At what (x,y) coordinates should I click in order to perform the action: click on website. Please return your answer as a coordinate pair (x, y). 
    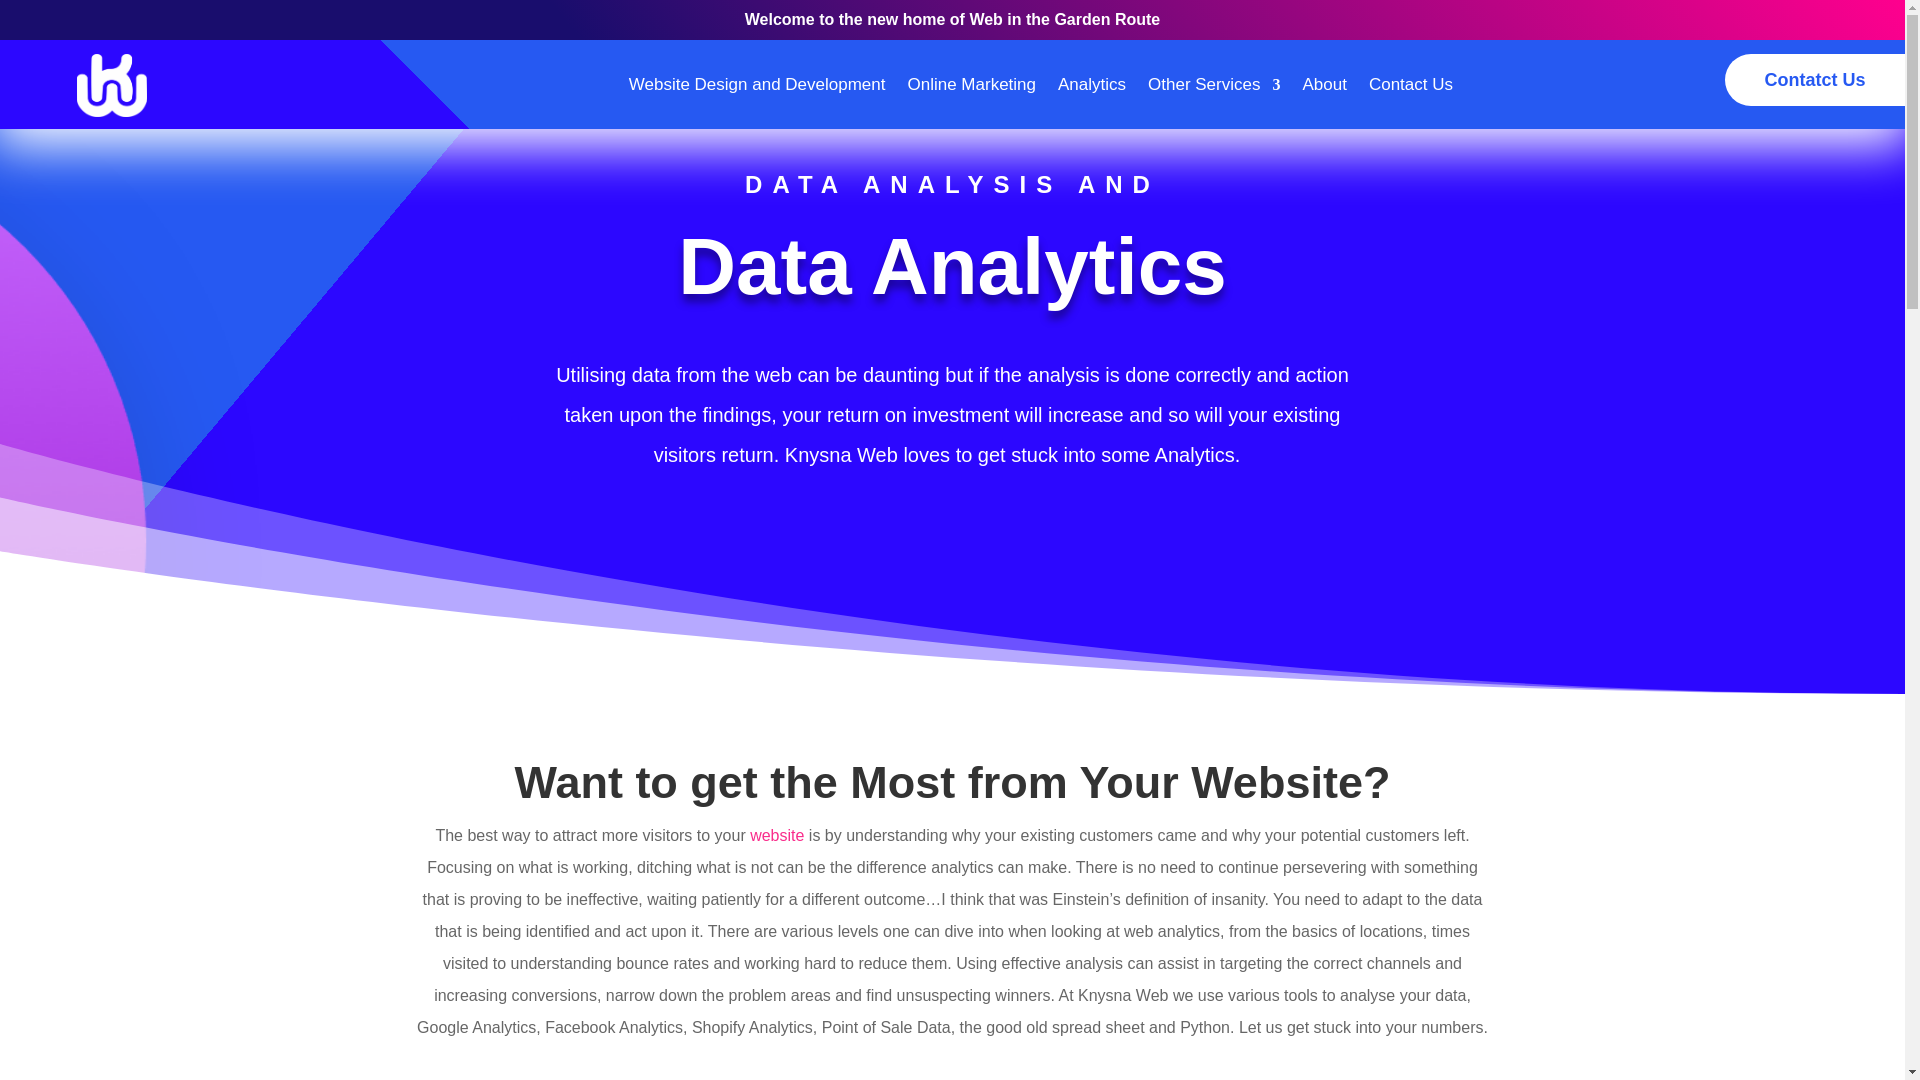
    Looking at the image, I should click on (777, 835).